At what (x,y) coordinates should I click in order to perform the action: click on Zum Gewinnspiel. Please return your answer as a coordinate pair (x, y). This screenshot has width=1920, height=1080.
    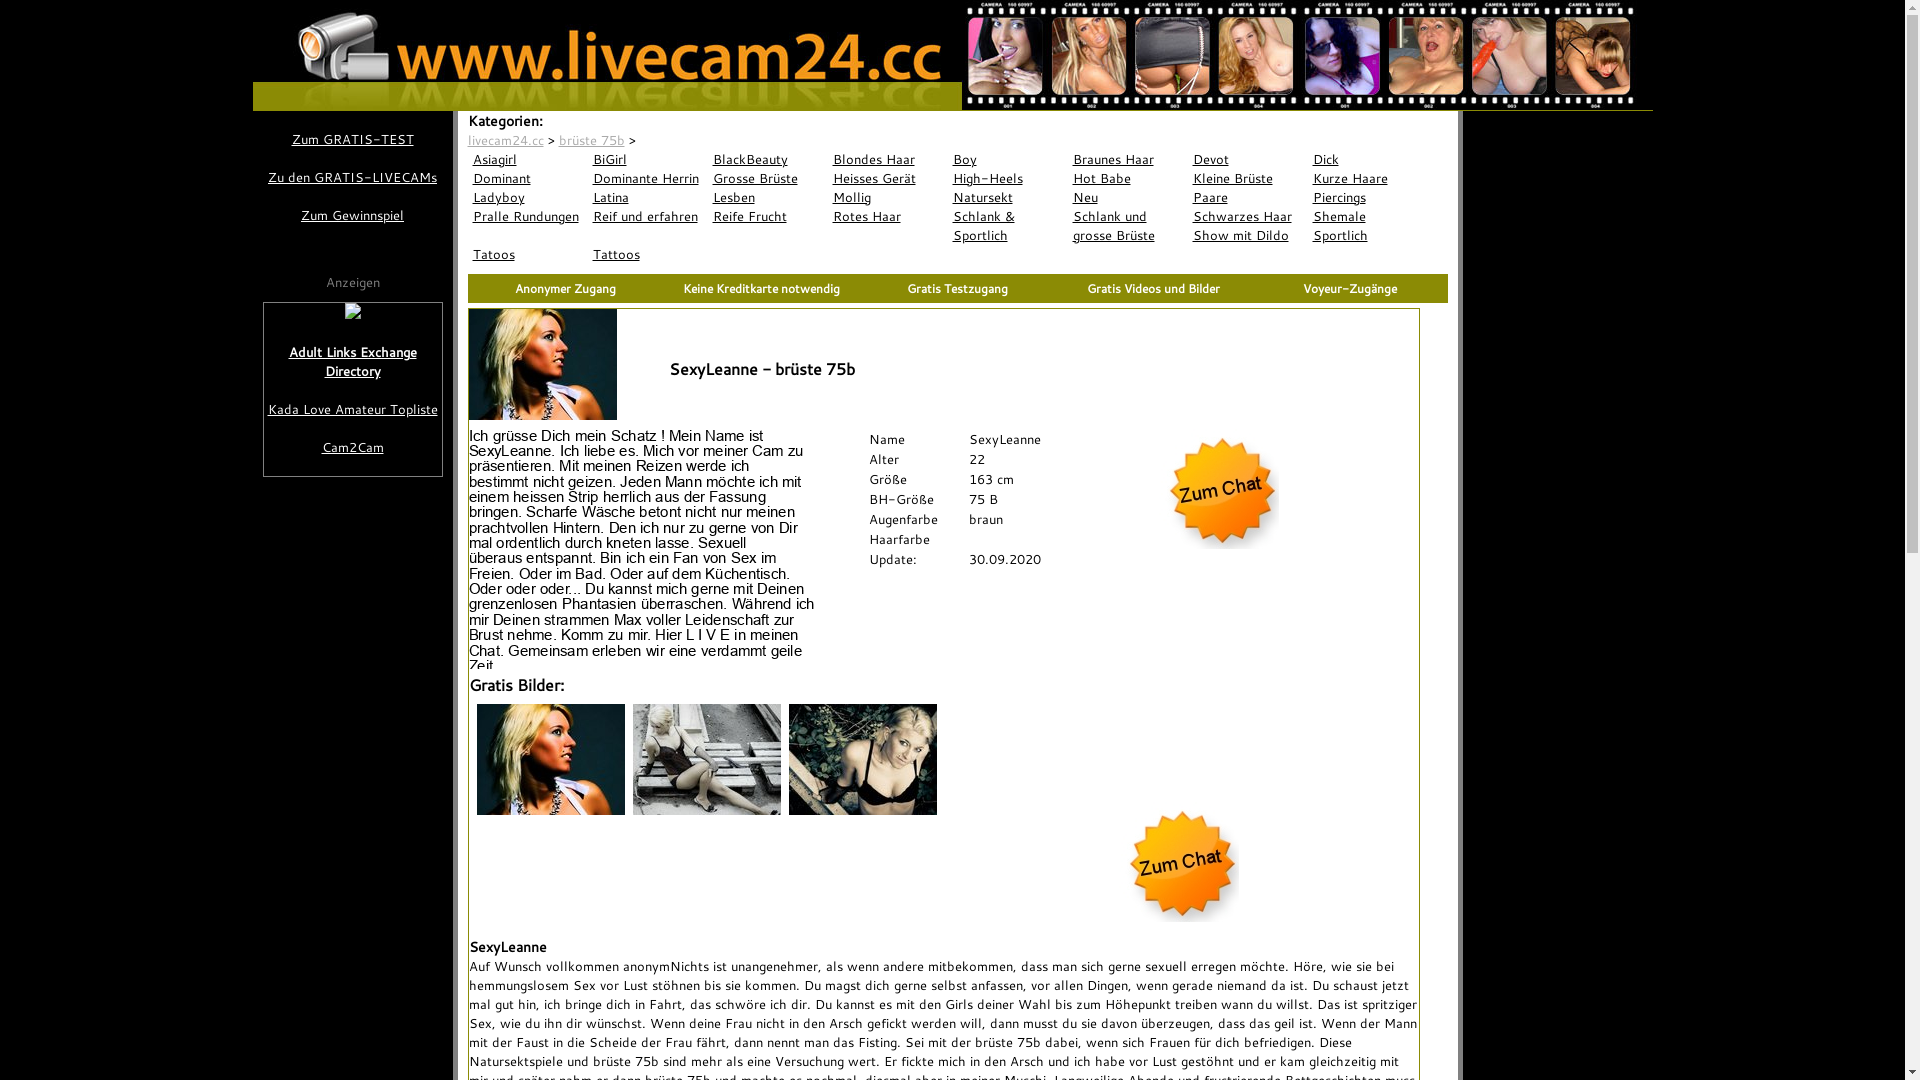
    Looking at the image, I should click on (352, 216).